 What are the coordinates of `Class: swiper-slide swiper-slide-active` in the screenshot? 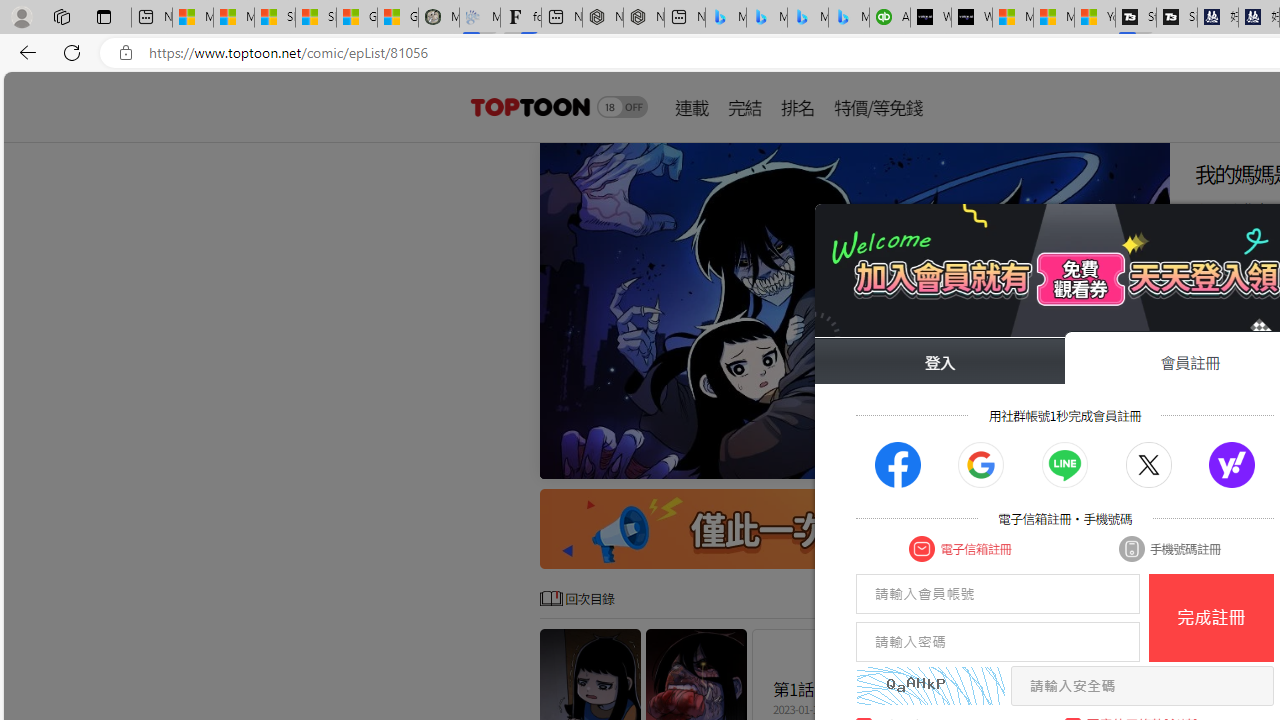 It's located at (854, 310).